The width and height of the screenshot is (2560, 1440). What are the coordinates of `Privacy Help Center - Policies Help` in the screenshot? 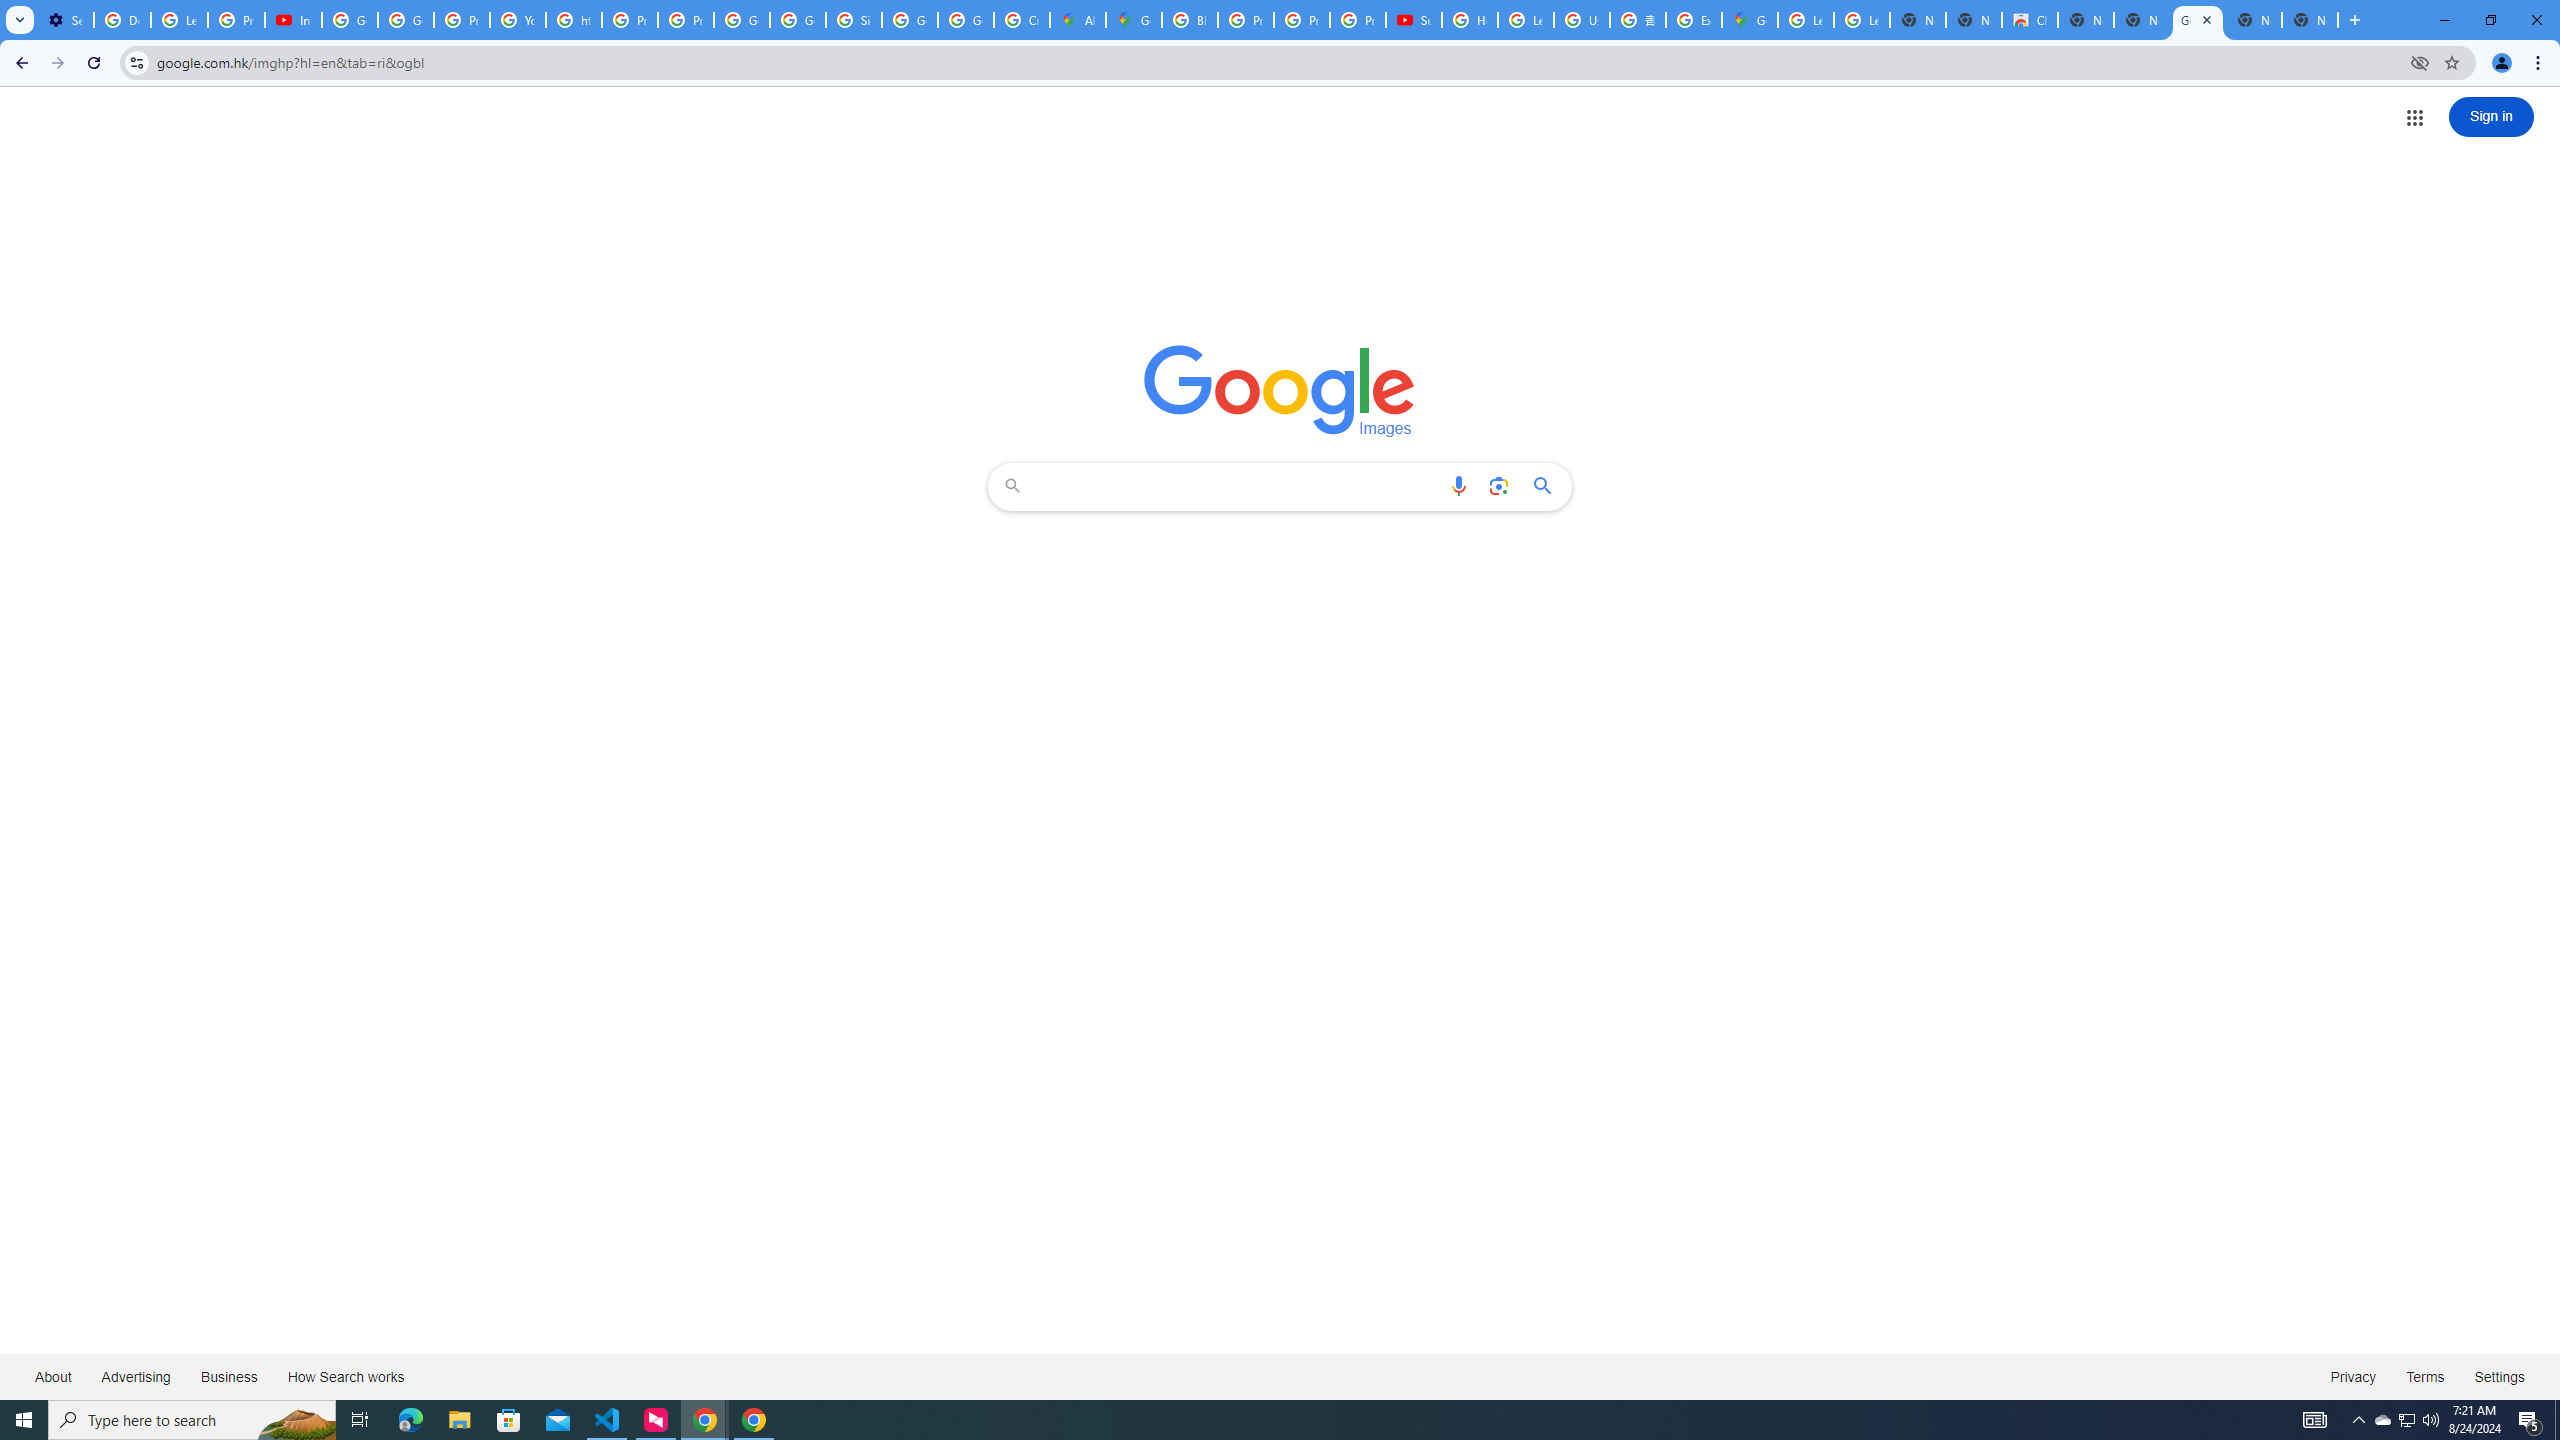 It's located at (1245, 20).